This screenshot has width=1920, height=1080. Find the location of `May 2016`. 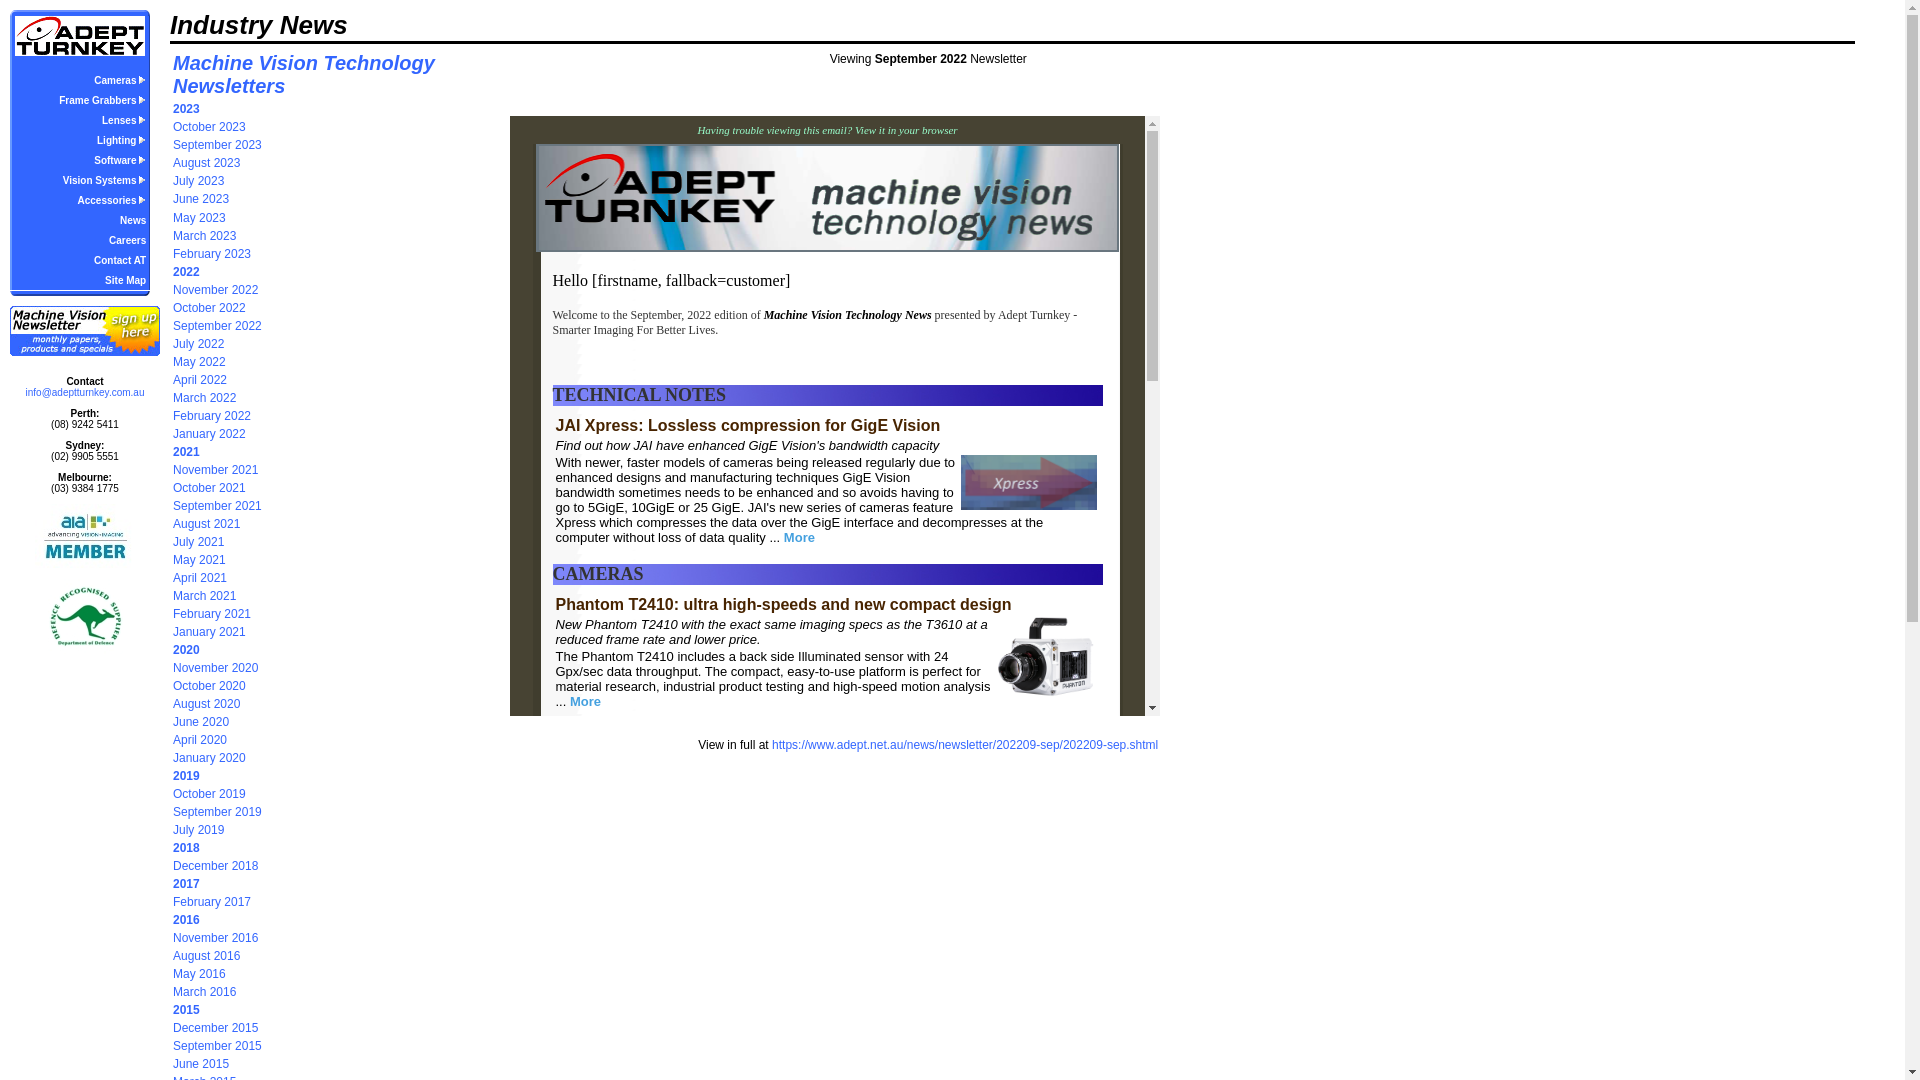

May 2016 is located at coordinates (200, 974).